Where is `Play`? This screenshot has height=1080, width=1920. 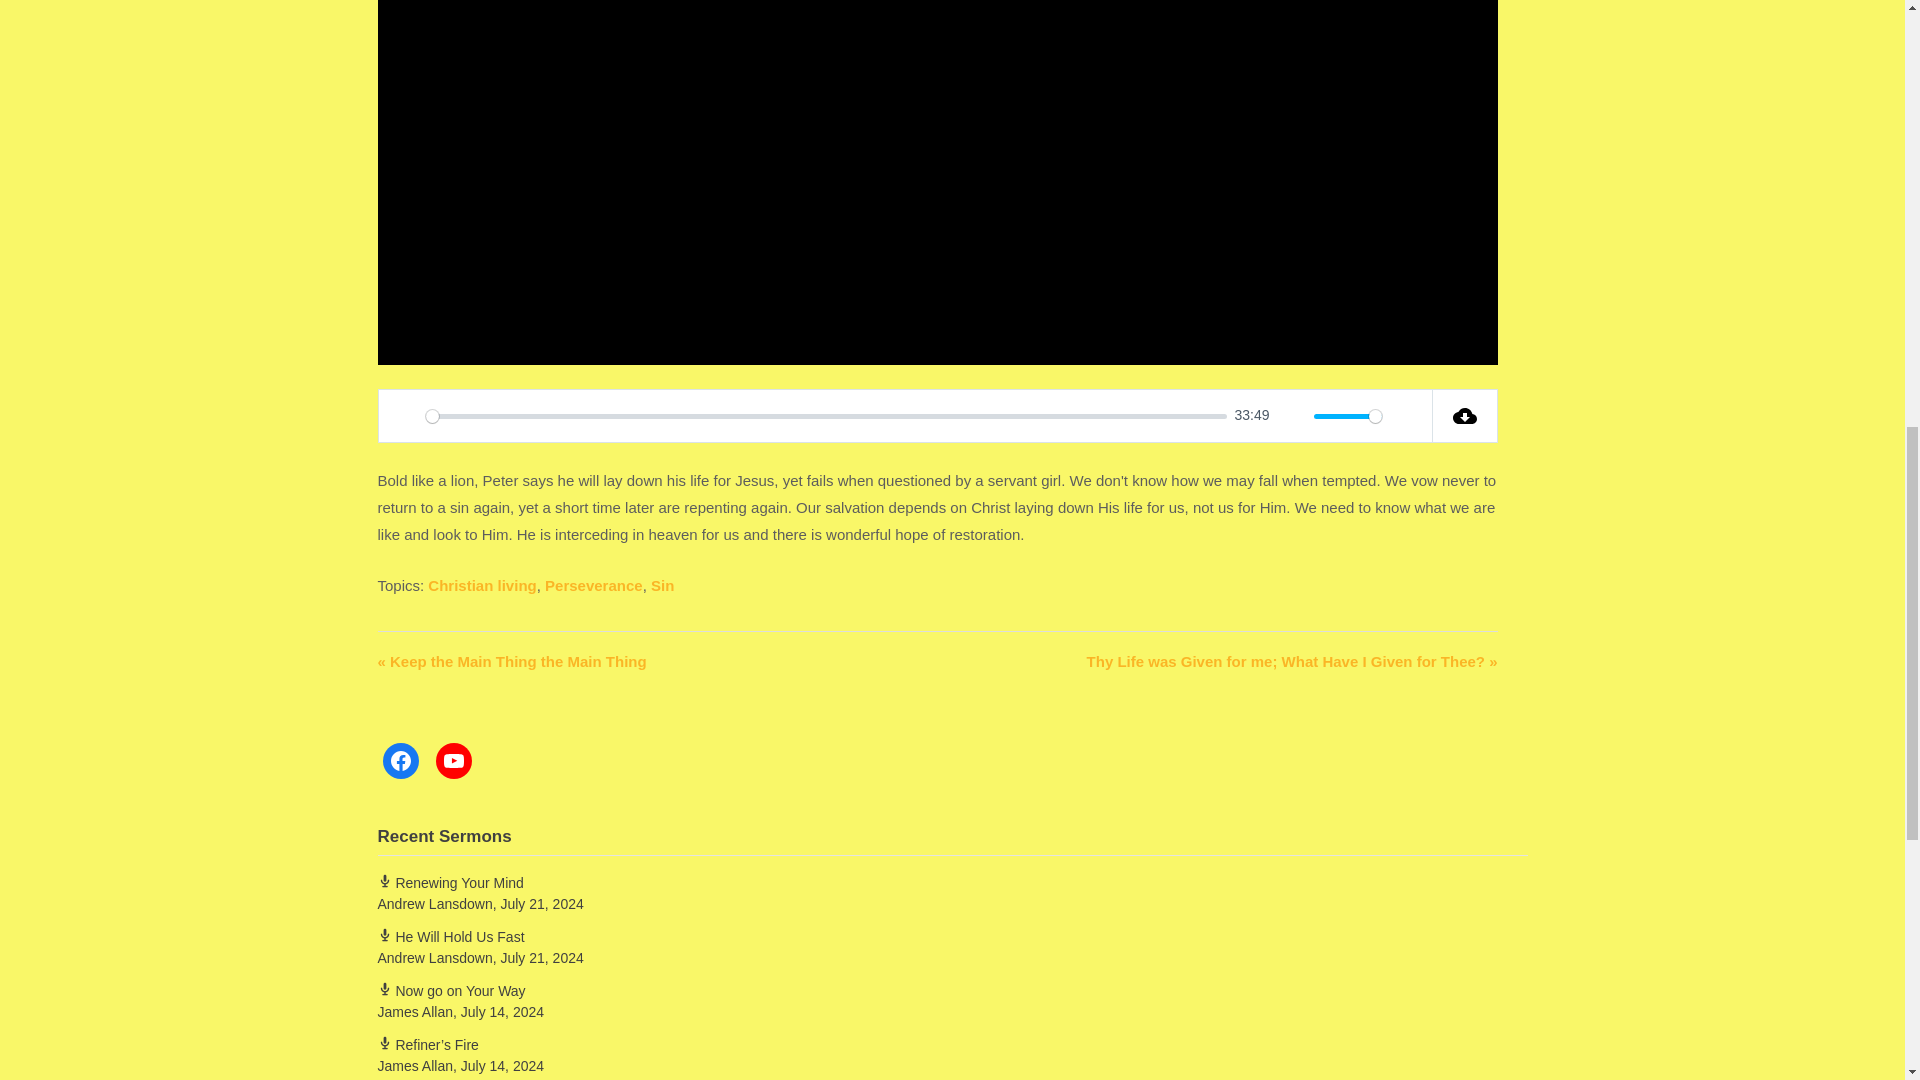 Play is located at coordinates (404, 416).